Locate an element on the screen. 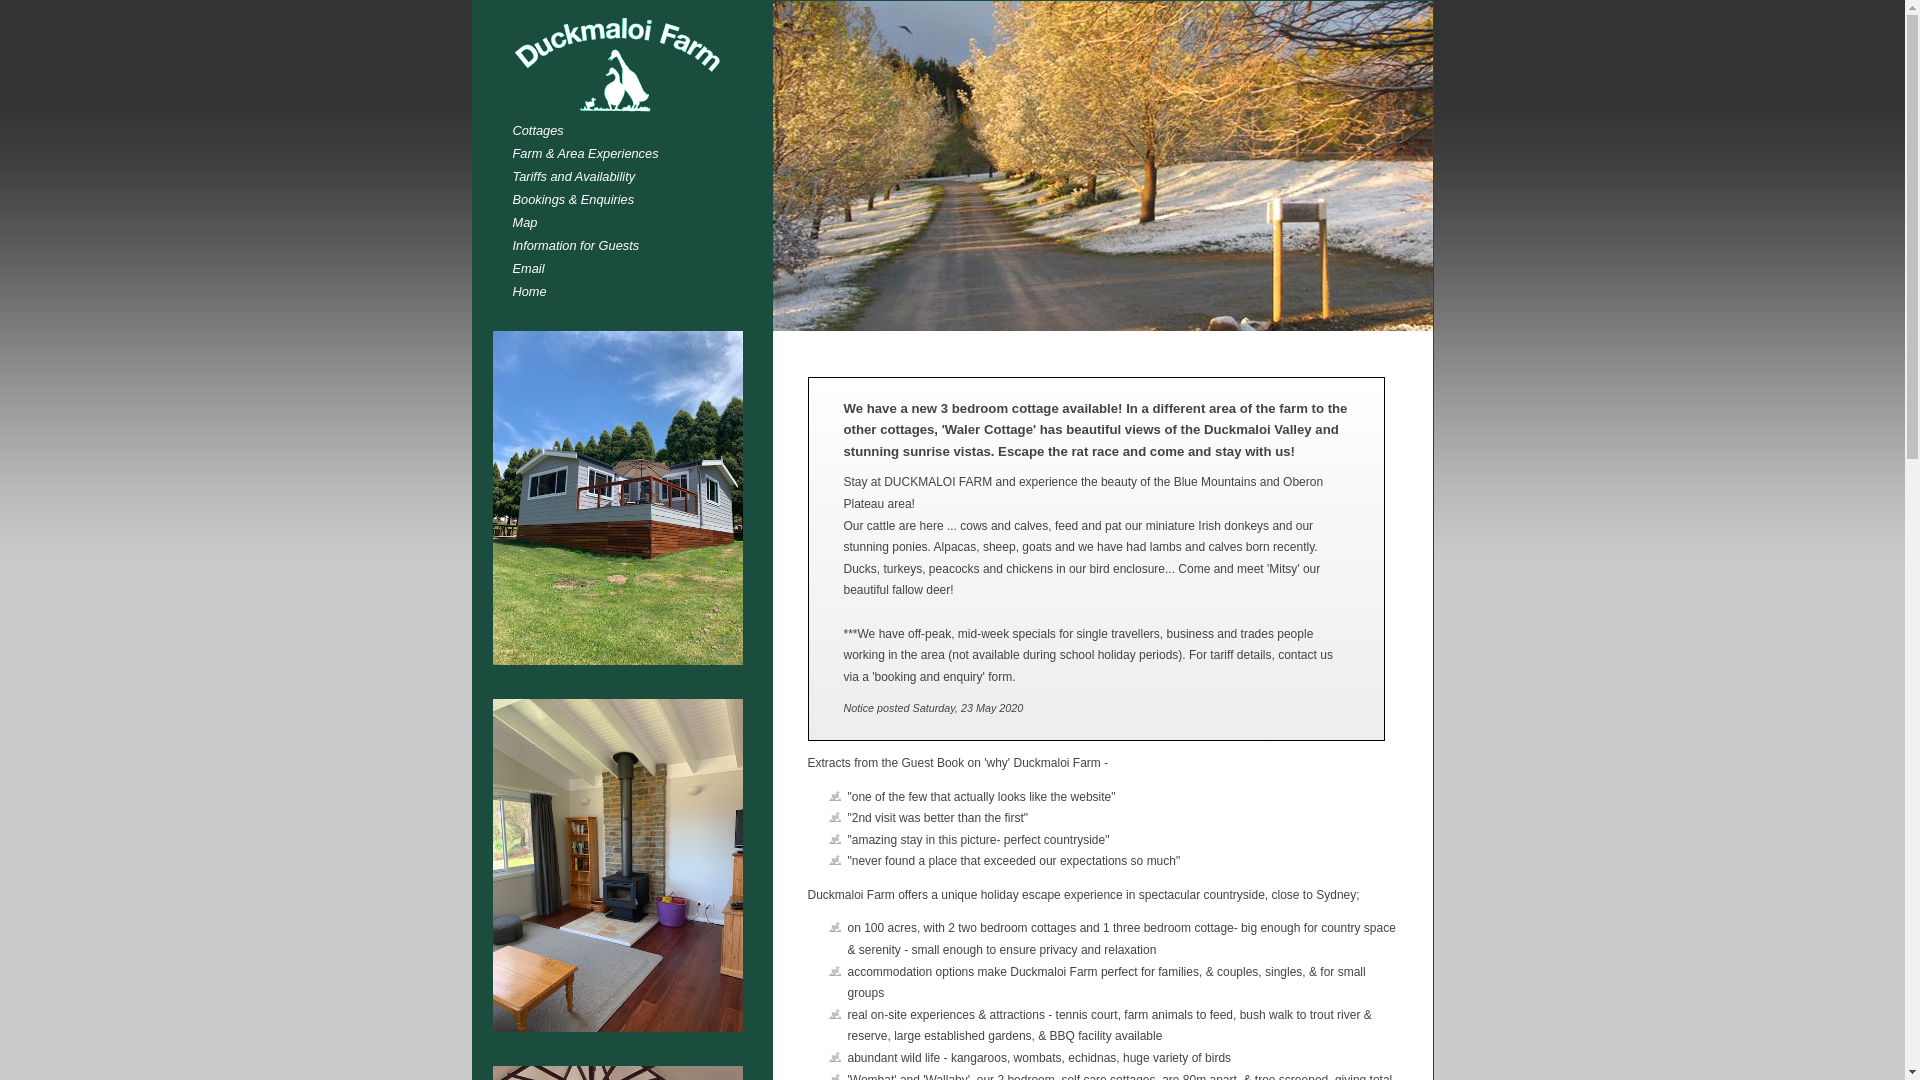 The height and width of the screenshot is (1080, 1920). Farm & Area Experiences is located at coordinates (627, 154).